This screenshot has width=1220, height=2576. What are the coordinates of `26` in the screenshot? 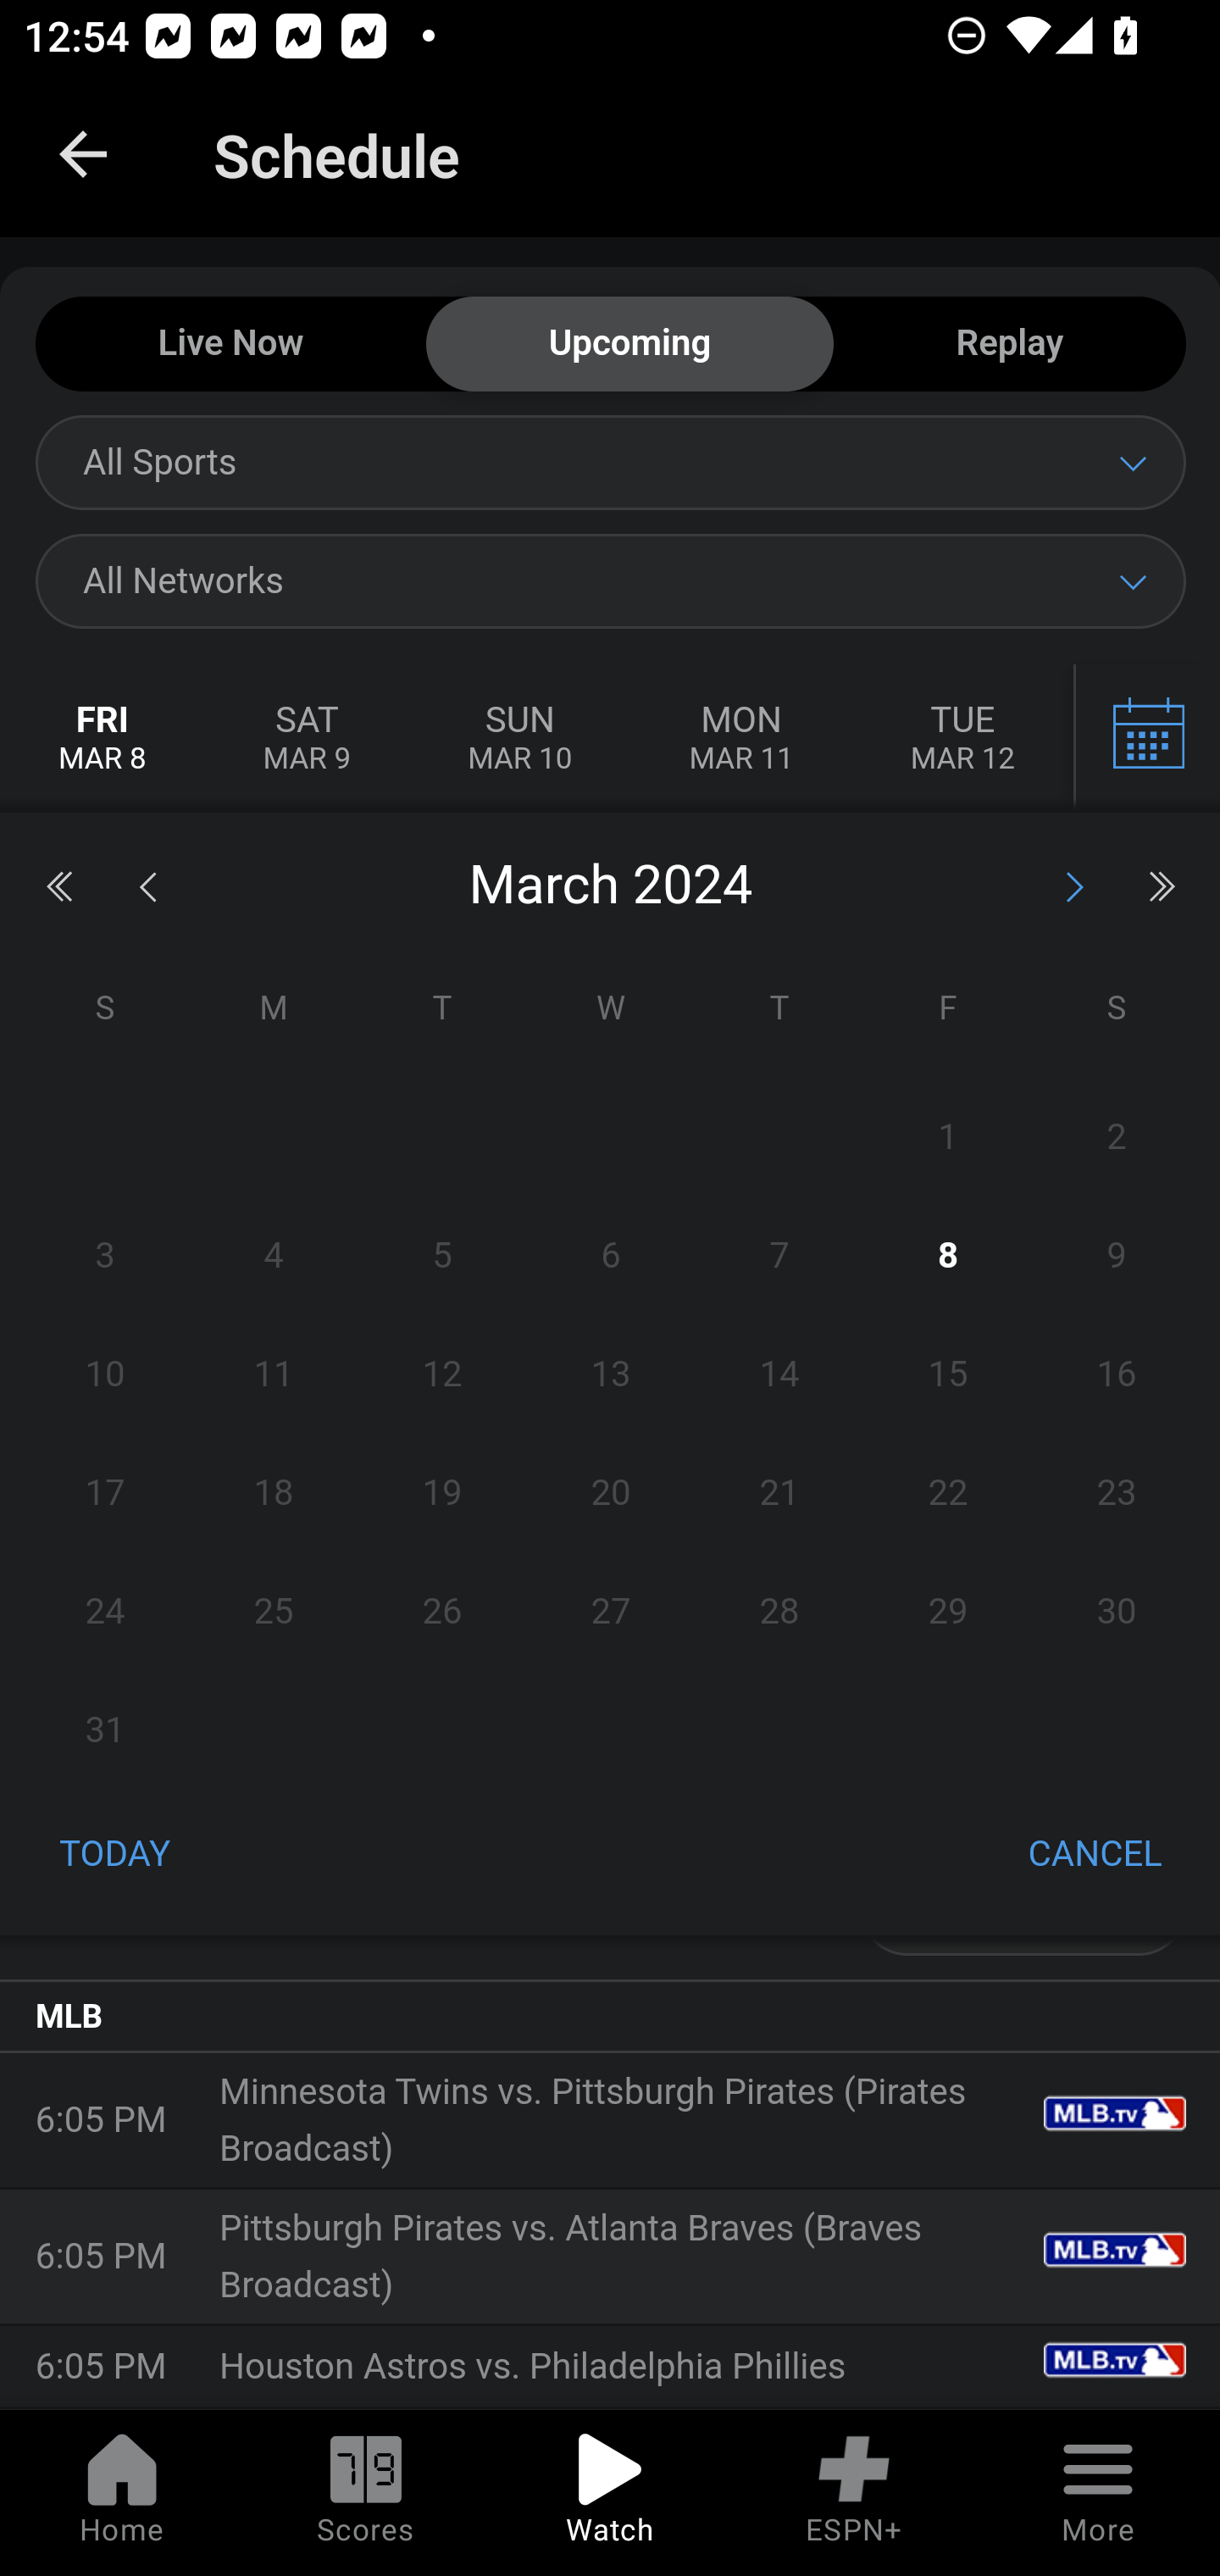 It's located at (443, 1611).